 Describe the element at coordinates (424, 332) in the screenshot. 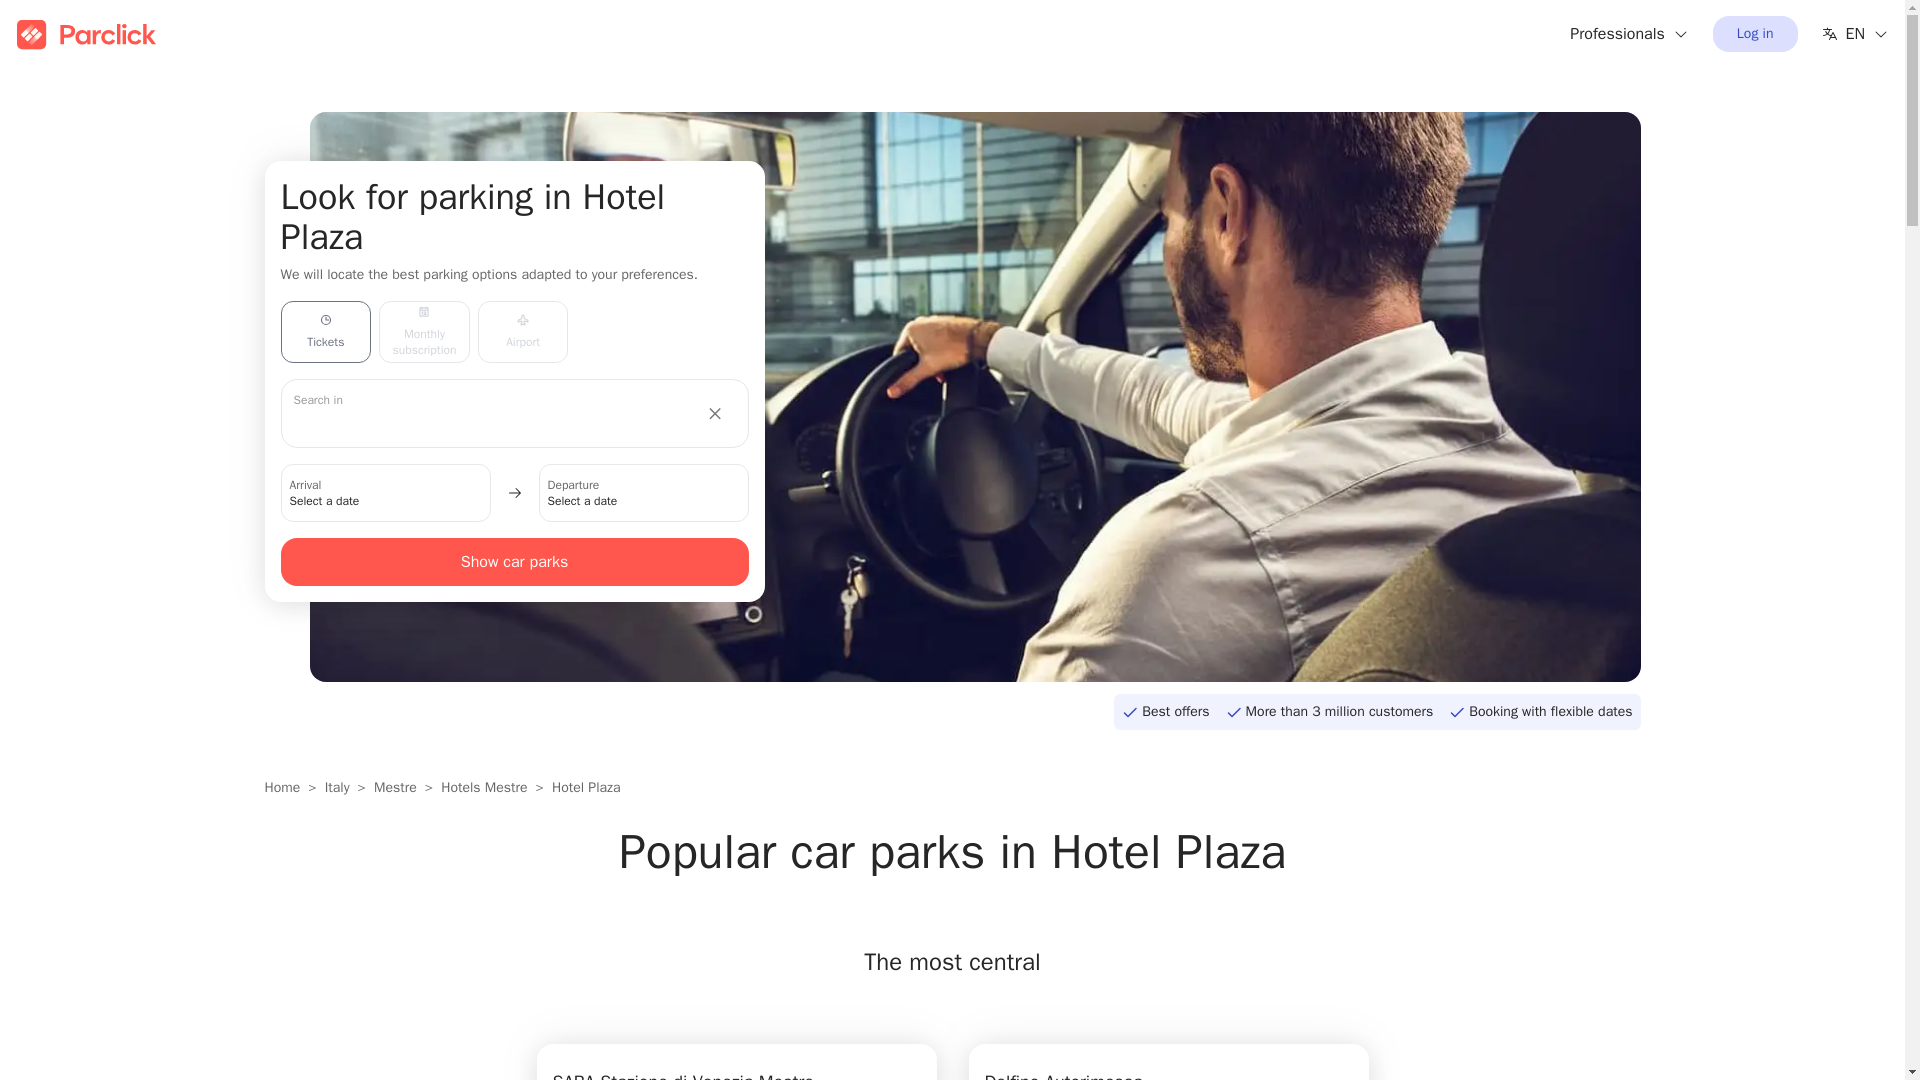

I see `Monthly subscription` at that location.